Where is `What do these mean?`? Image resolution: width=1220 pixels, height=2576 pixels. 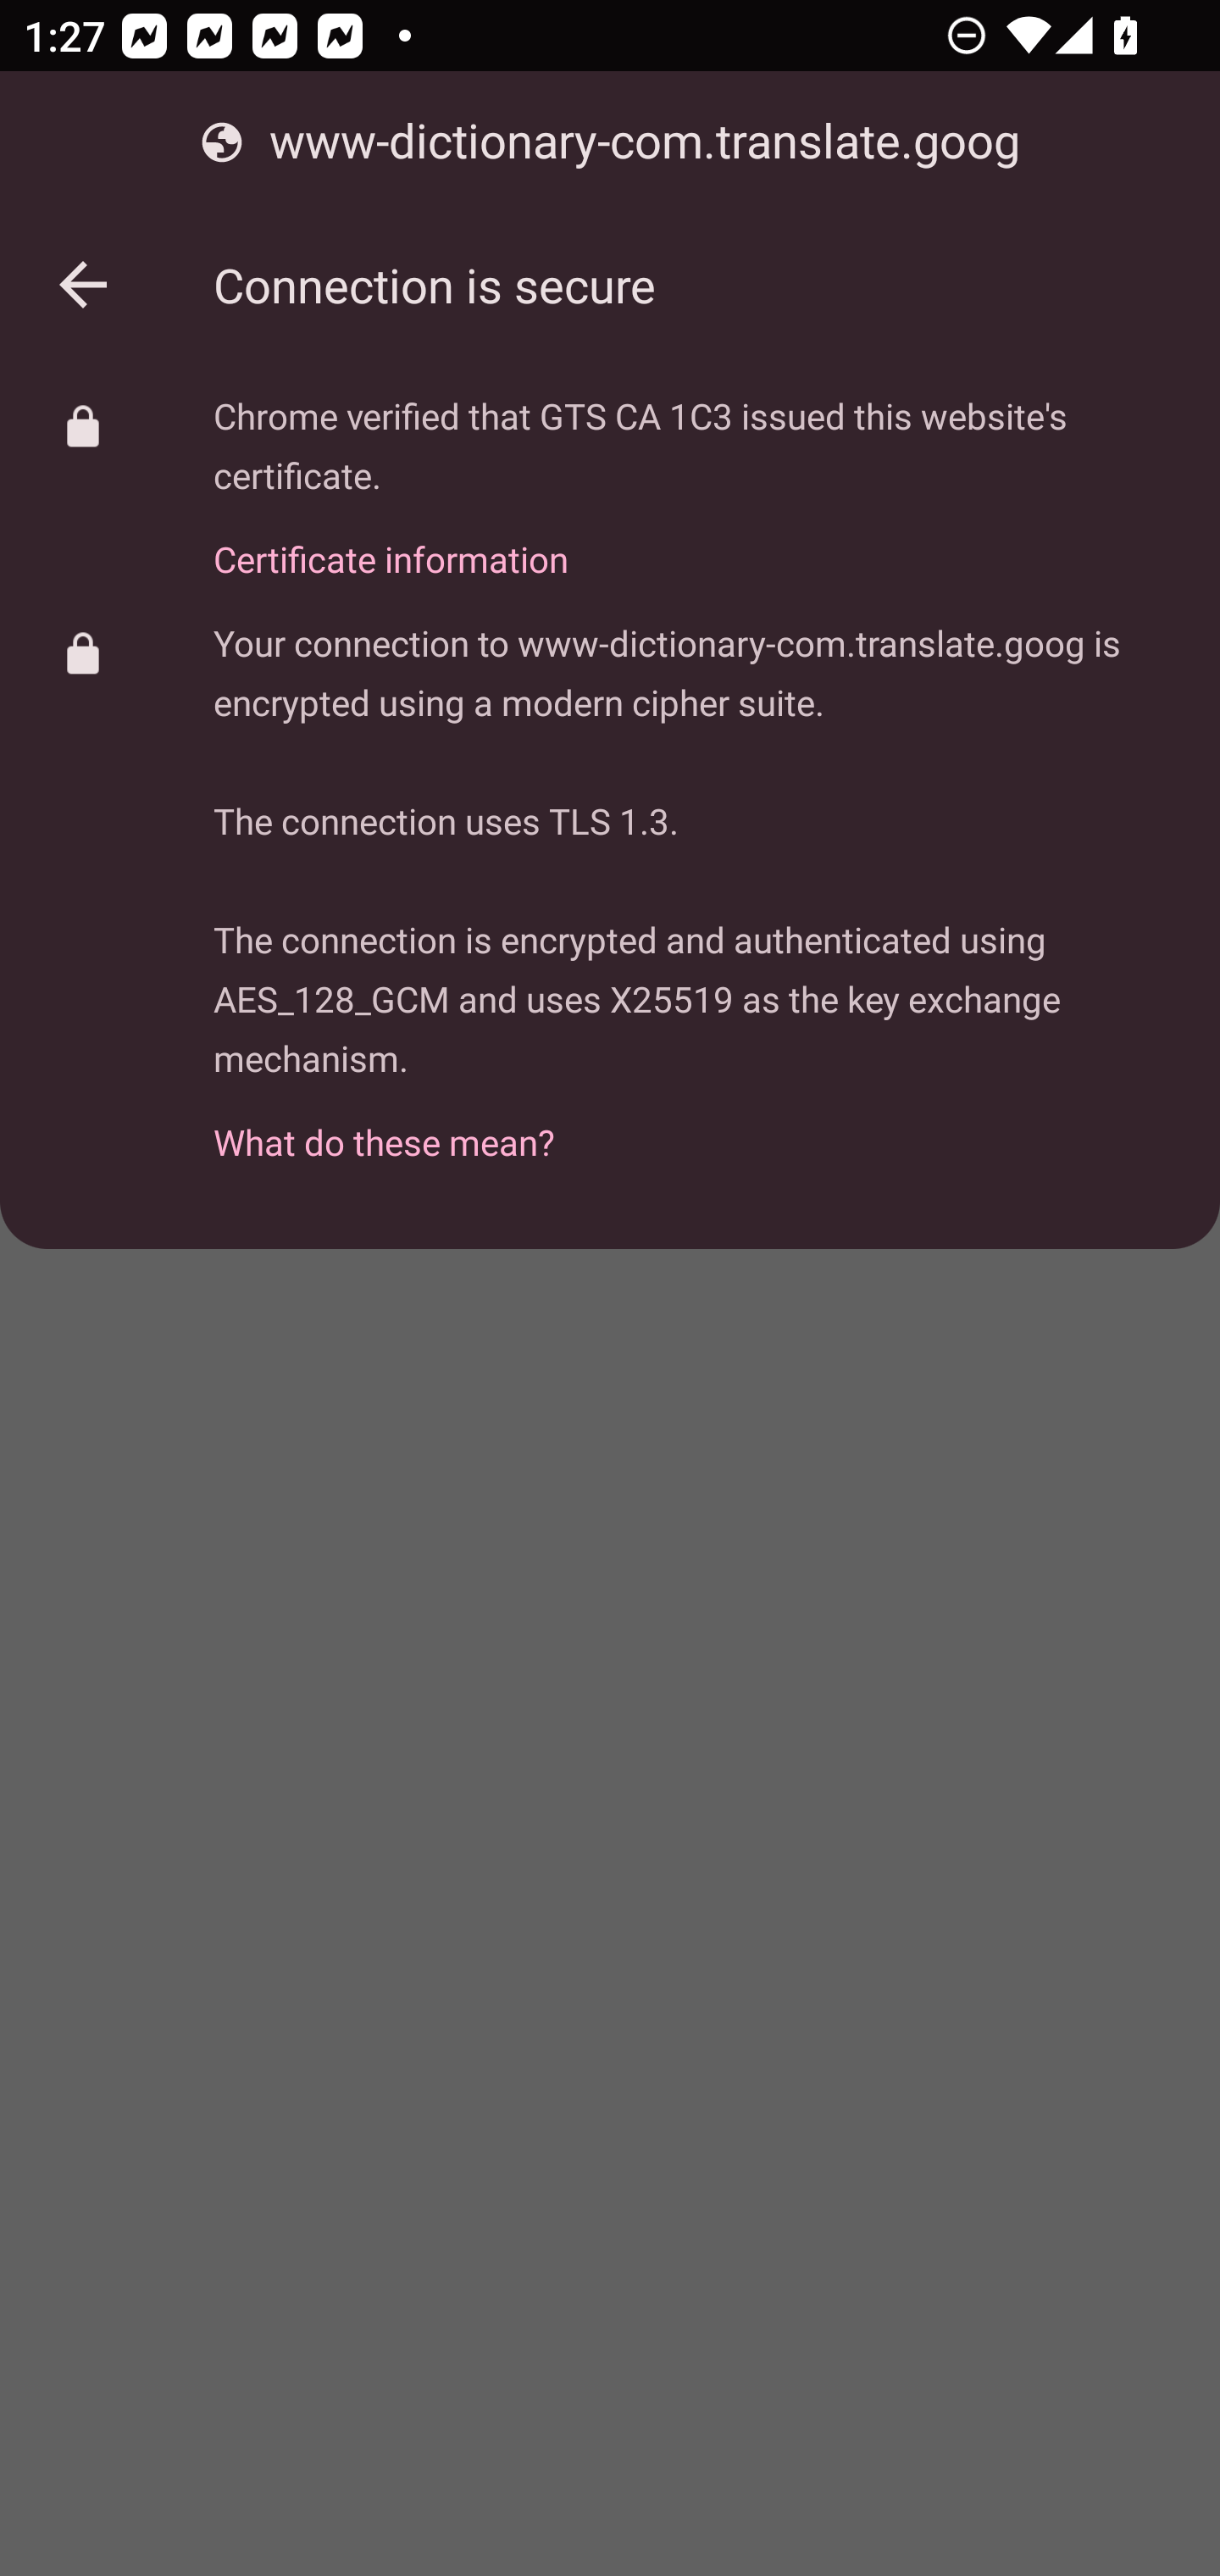
What do these mean? is located at coordinates (692, 1124).